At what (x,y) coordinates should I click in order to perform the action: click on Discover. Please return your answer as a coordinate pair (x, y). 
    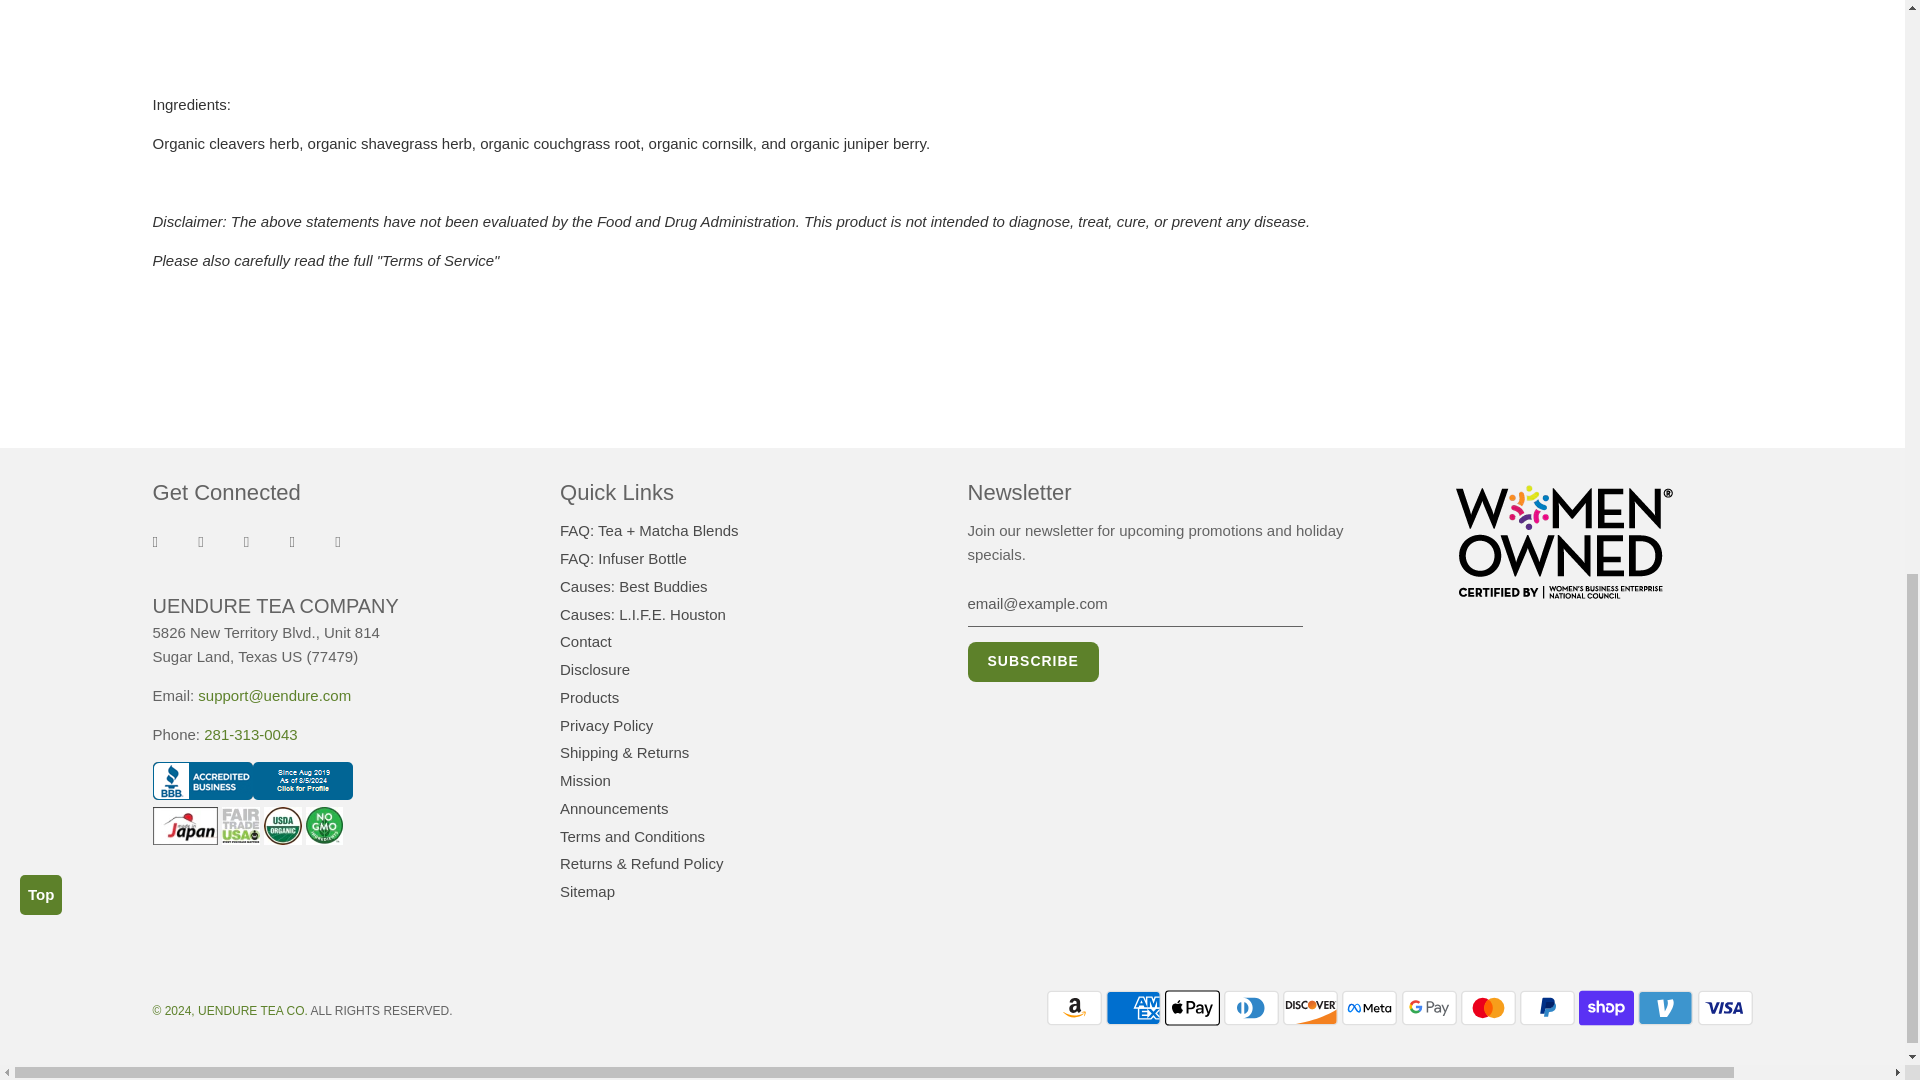
    Looking at the image, I should click on (1310, 1008).